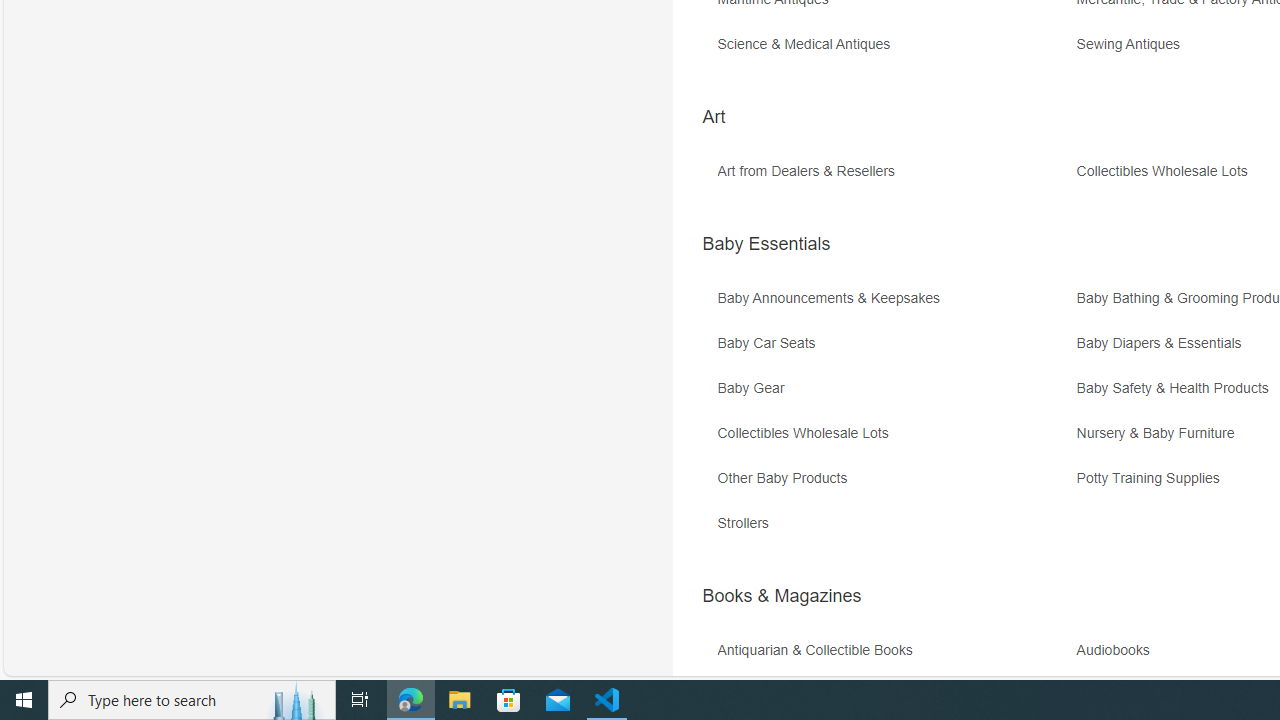 This screenshot has width=1280, height=720. I want to click on Baby Safety & Health Products, so click(1177, 388).